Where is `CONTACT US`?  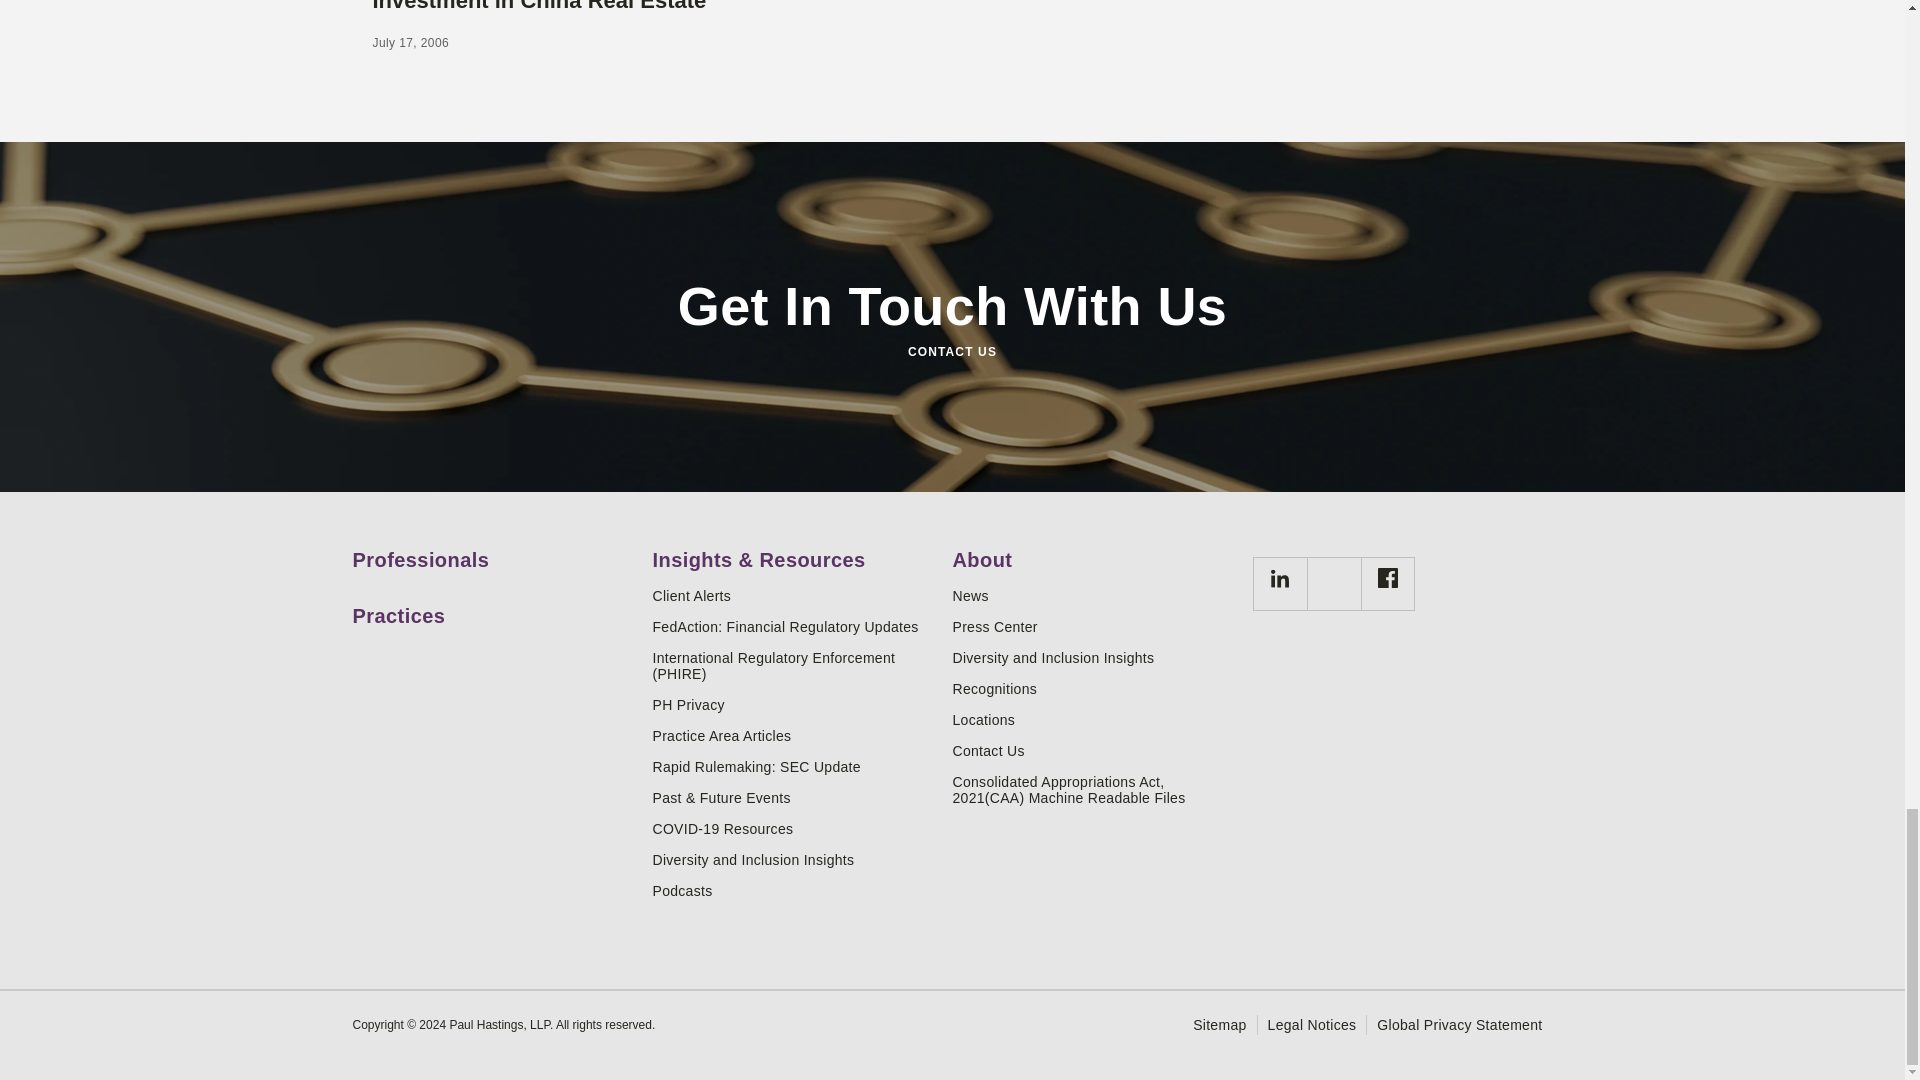
CONTACT US is located at coordinates (951, 352).